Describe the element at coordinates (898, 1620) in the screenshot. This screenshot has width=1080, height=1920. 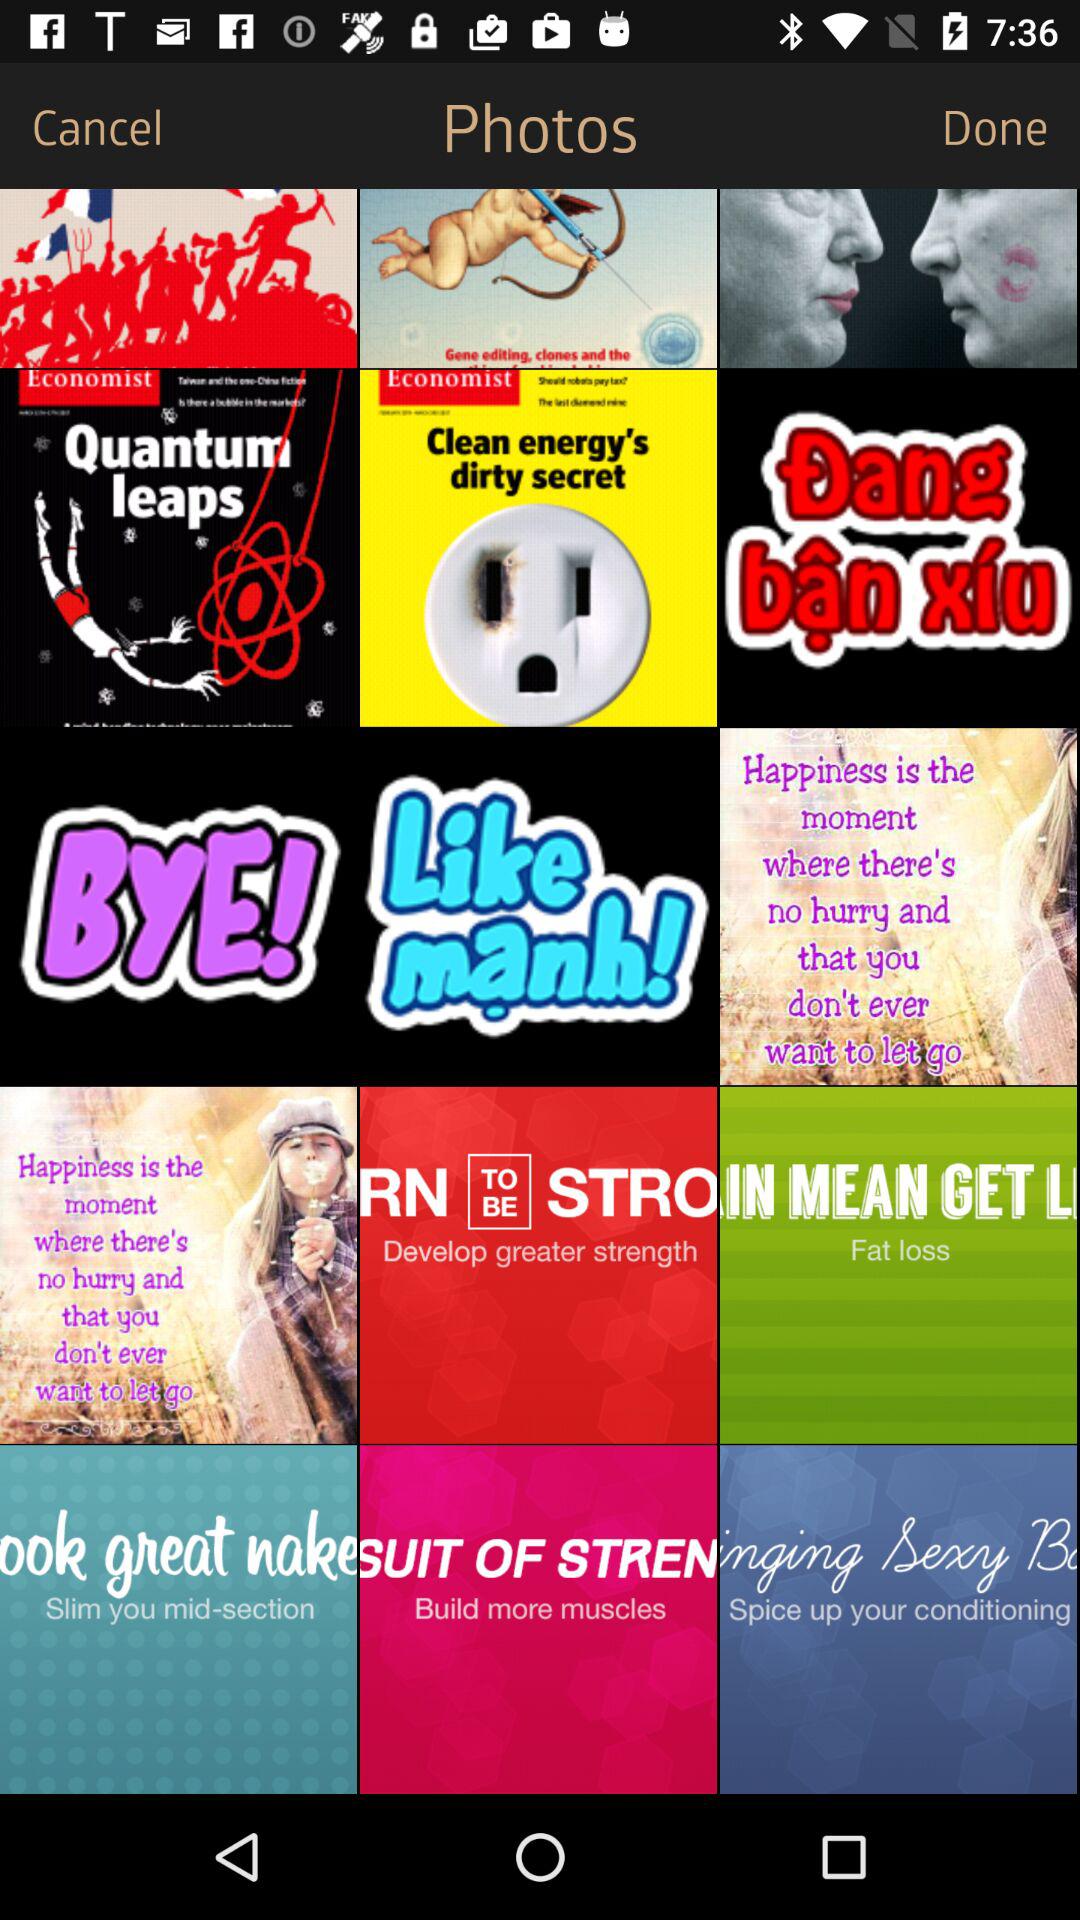
I see `view image` at that location.